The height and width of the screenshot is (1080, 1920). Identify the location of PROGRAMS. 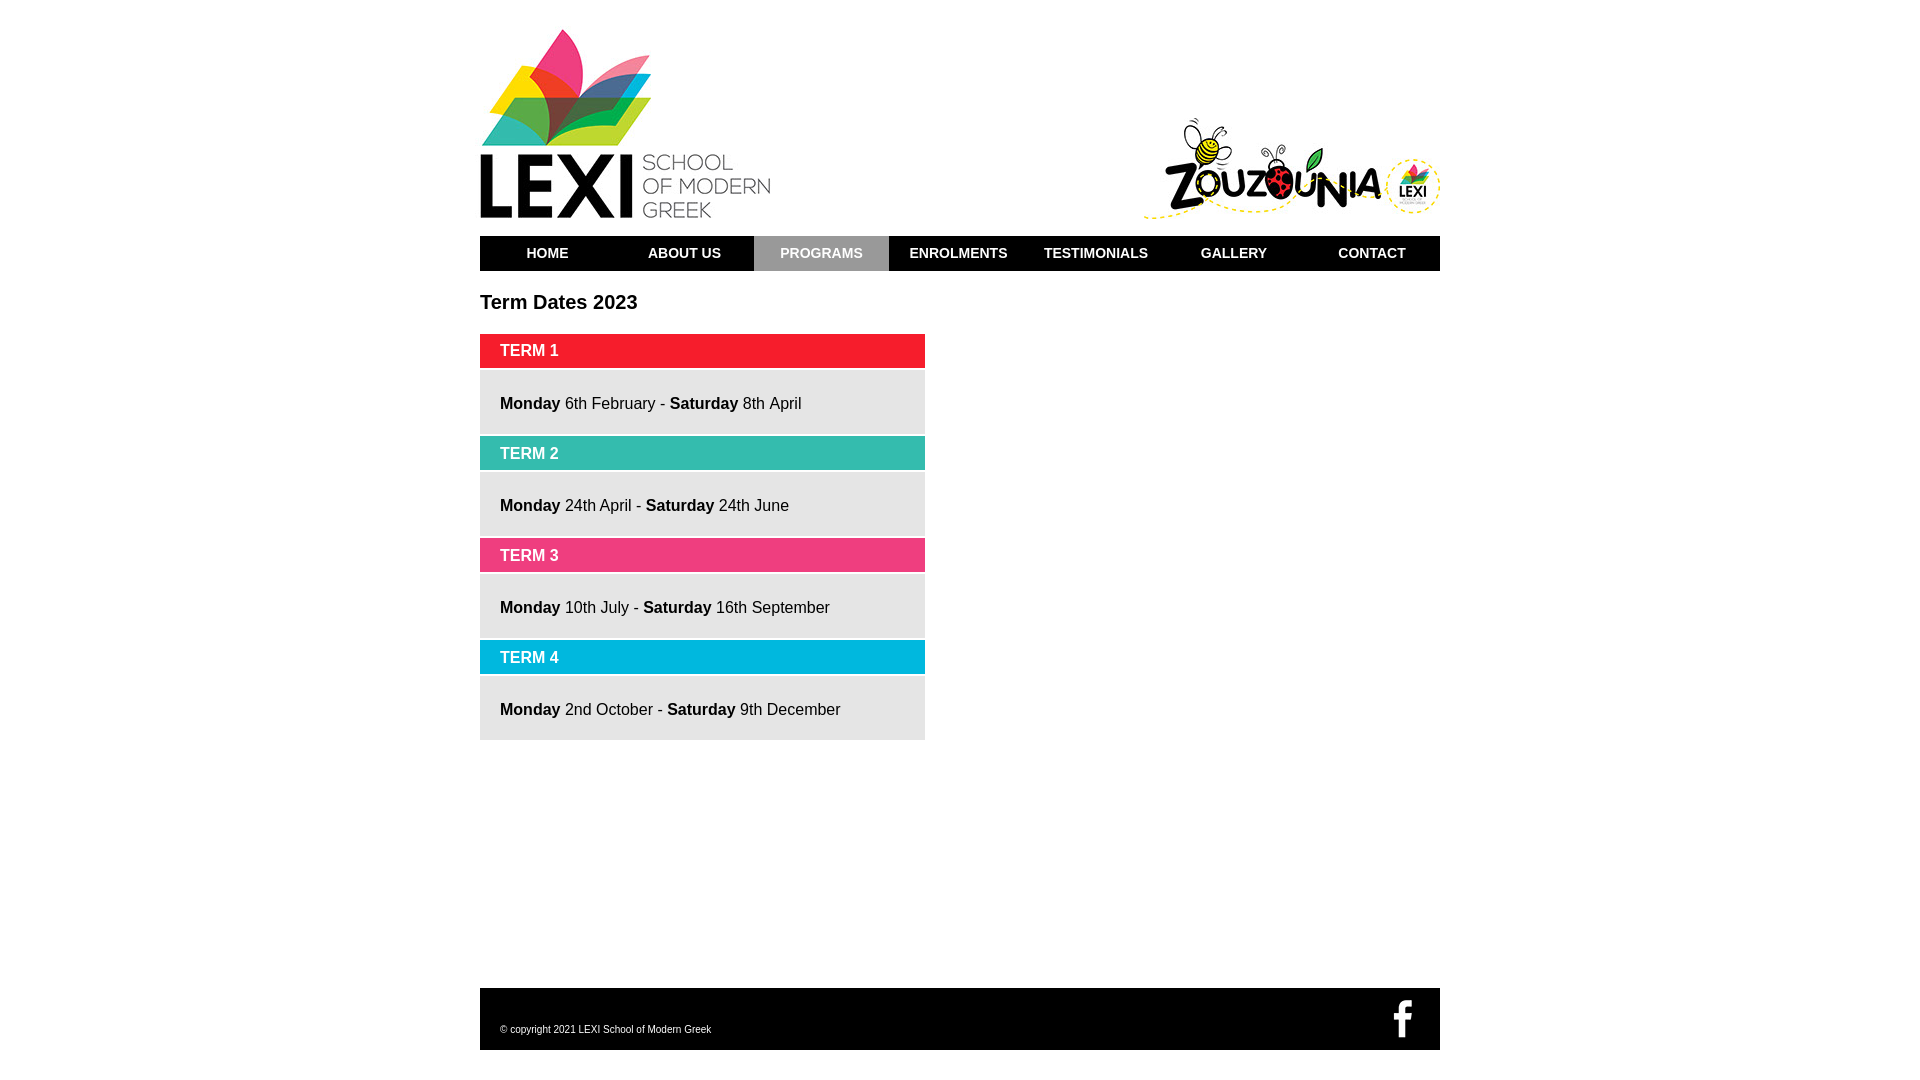
(822, 254).